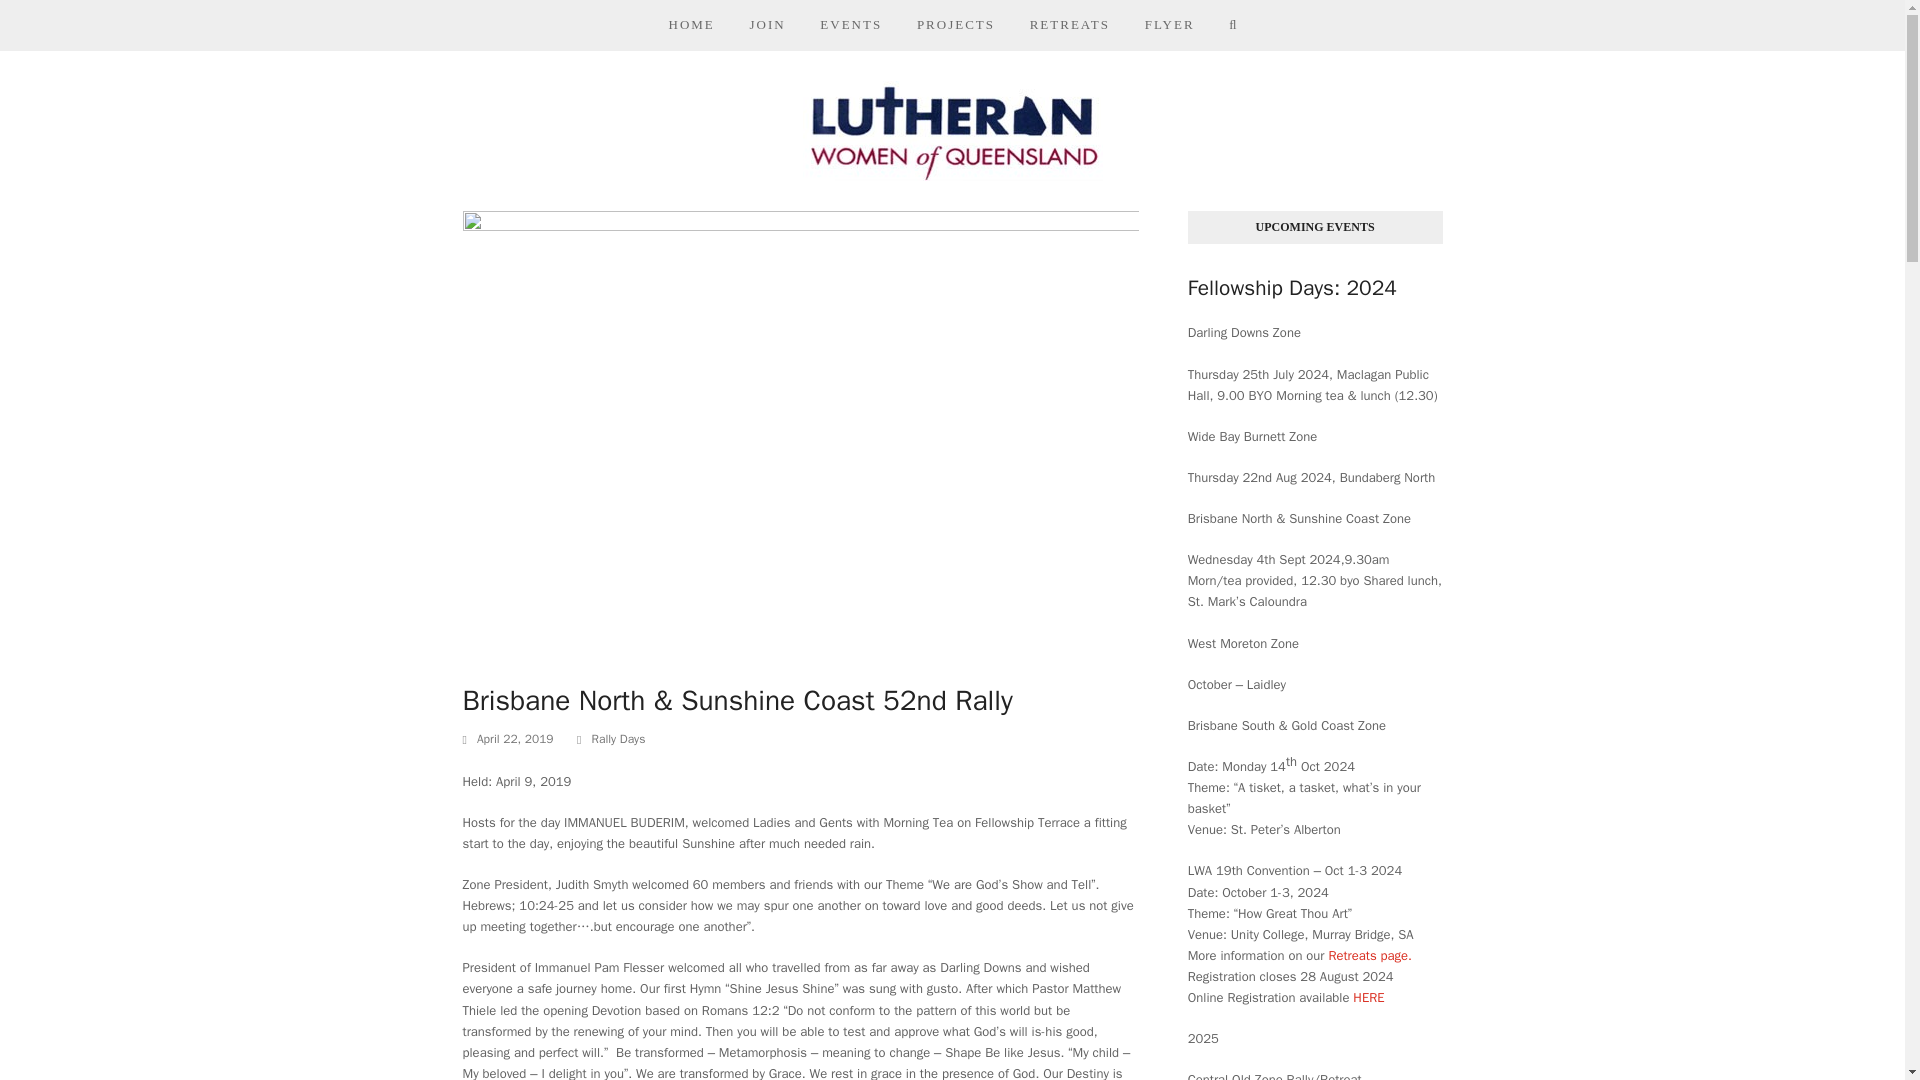  I want to click on FLYER, so click(1168, 24).